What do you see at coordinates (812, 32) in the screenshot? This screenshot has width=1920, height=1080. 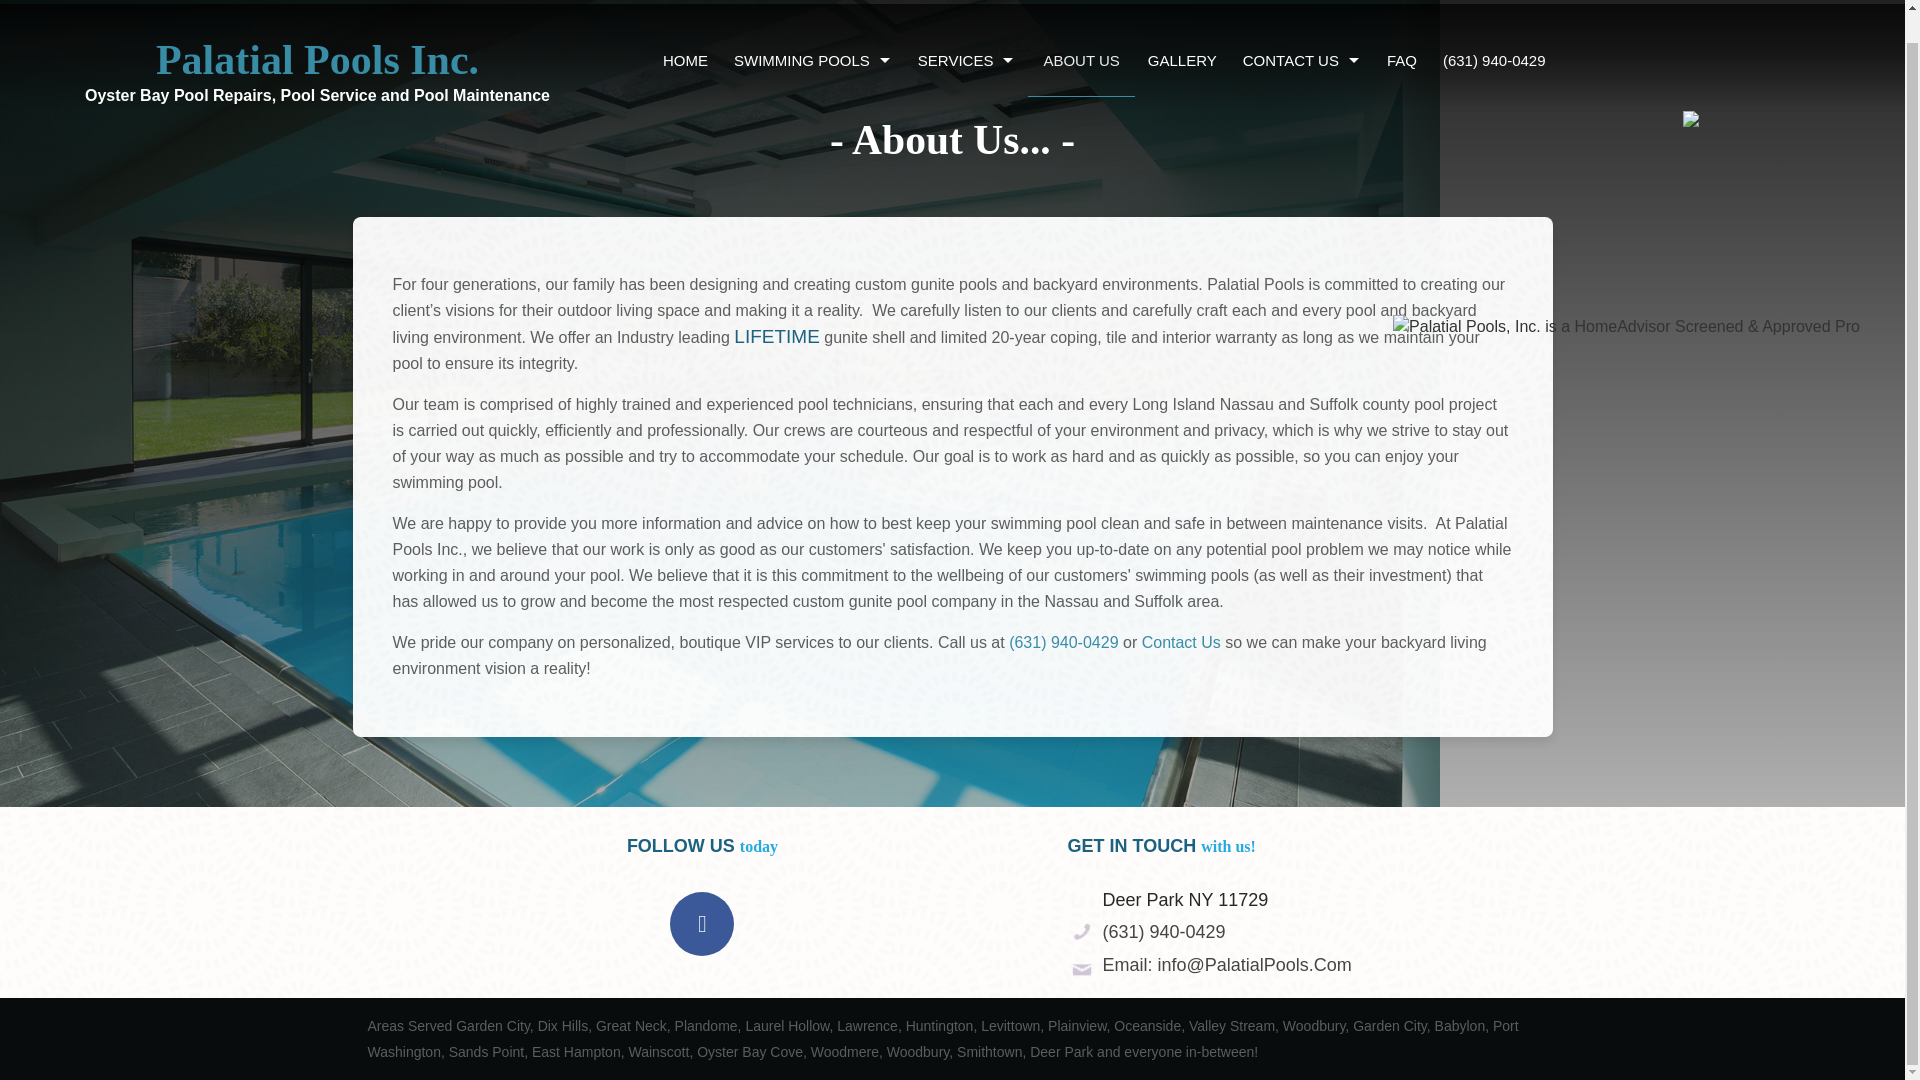 I see `SWIMMING POOLS` at bounding box center [812, 32].